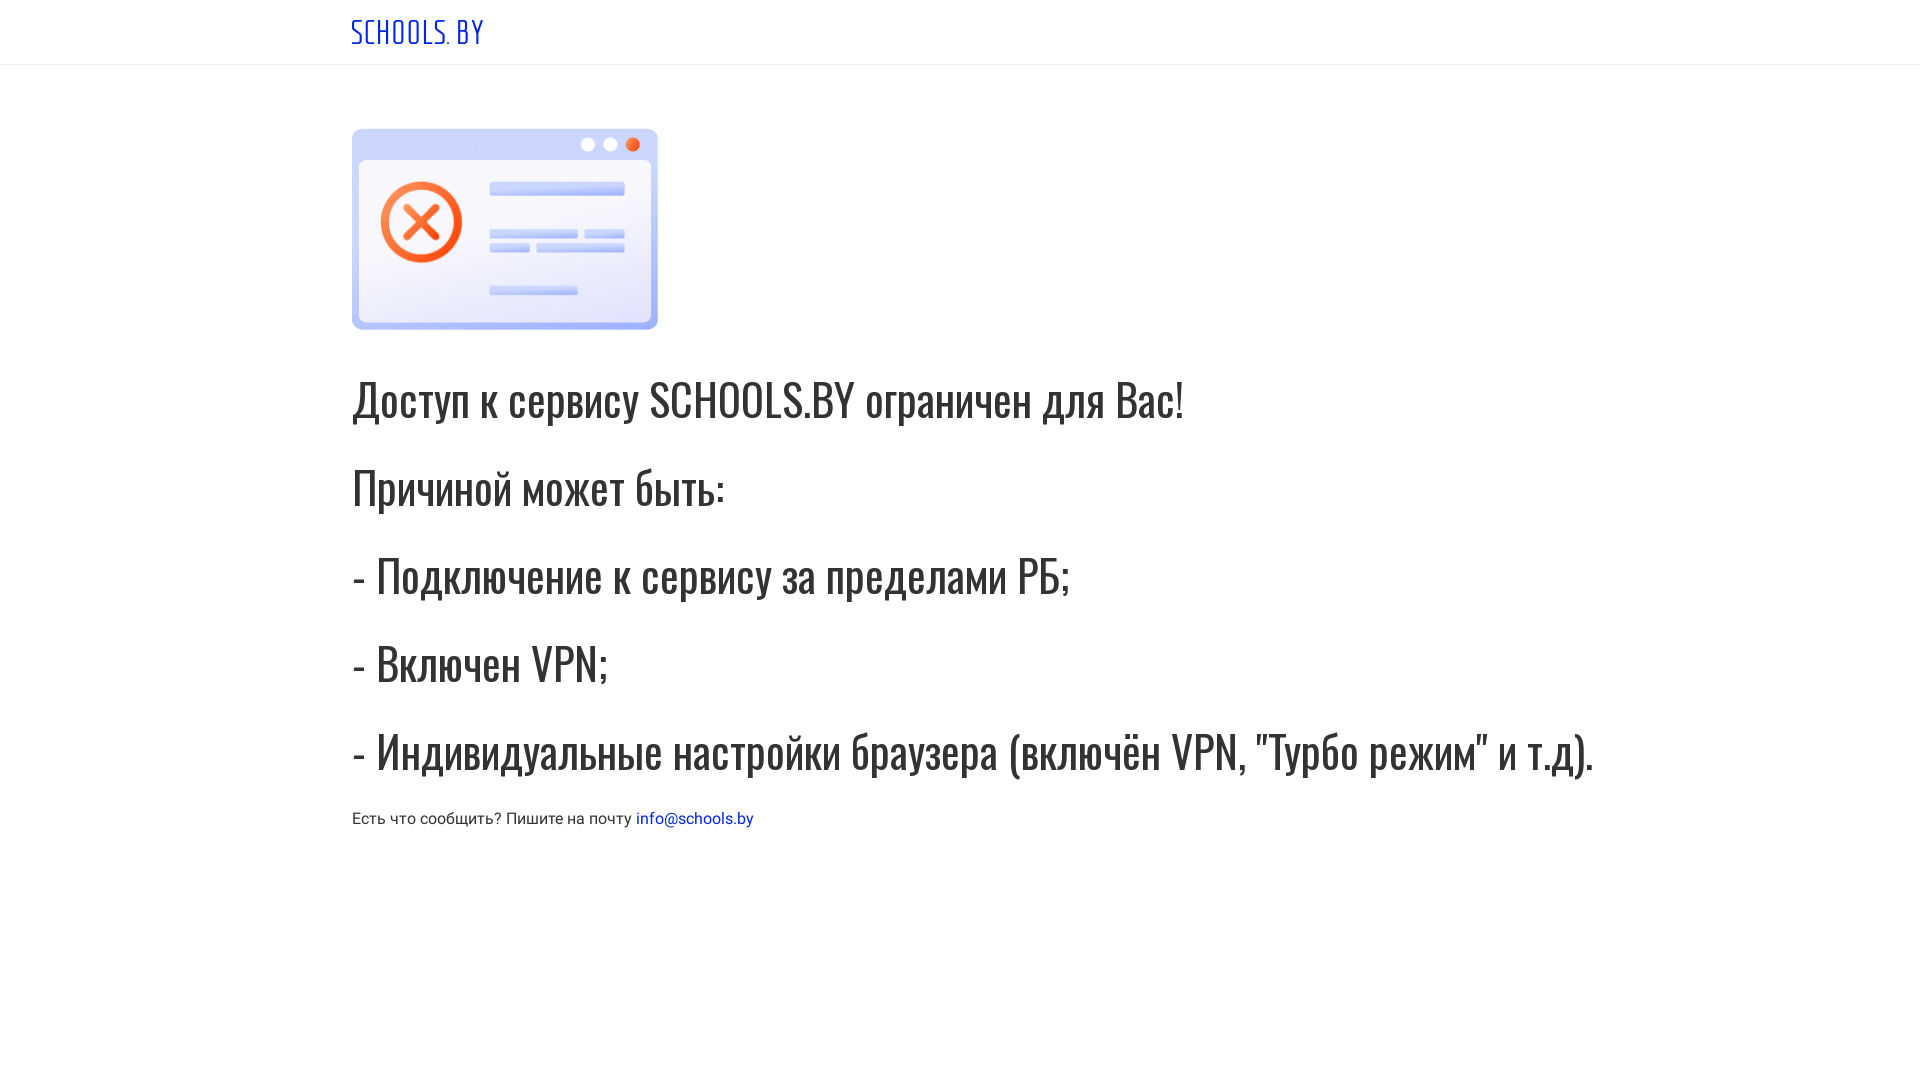 The height and width of the screenshot is (1080, 1920). I want to click on info@schools.by, so click(695, 818).